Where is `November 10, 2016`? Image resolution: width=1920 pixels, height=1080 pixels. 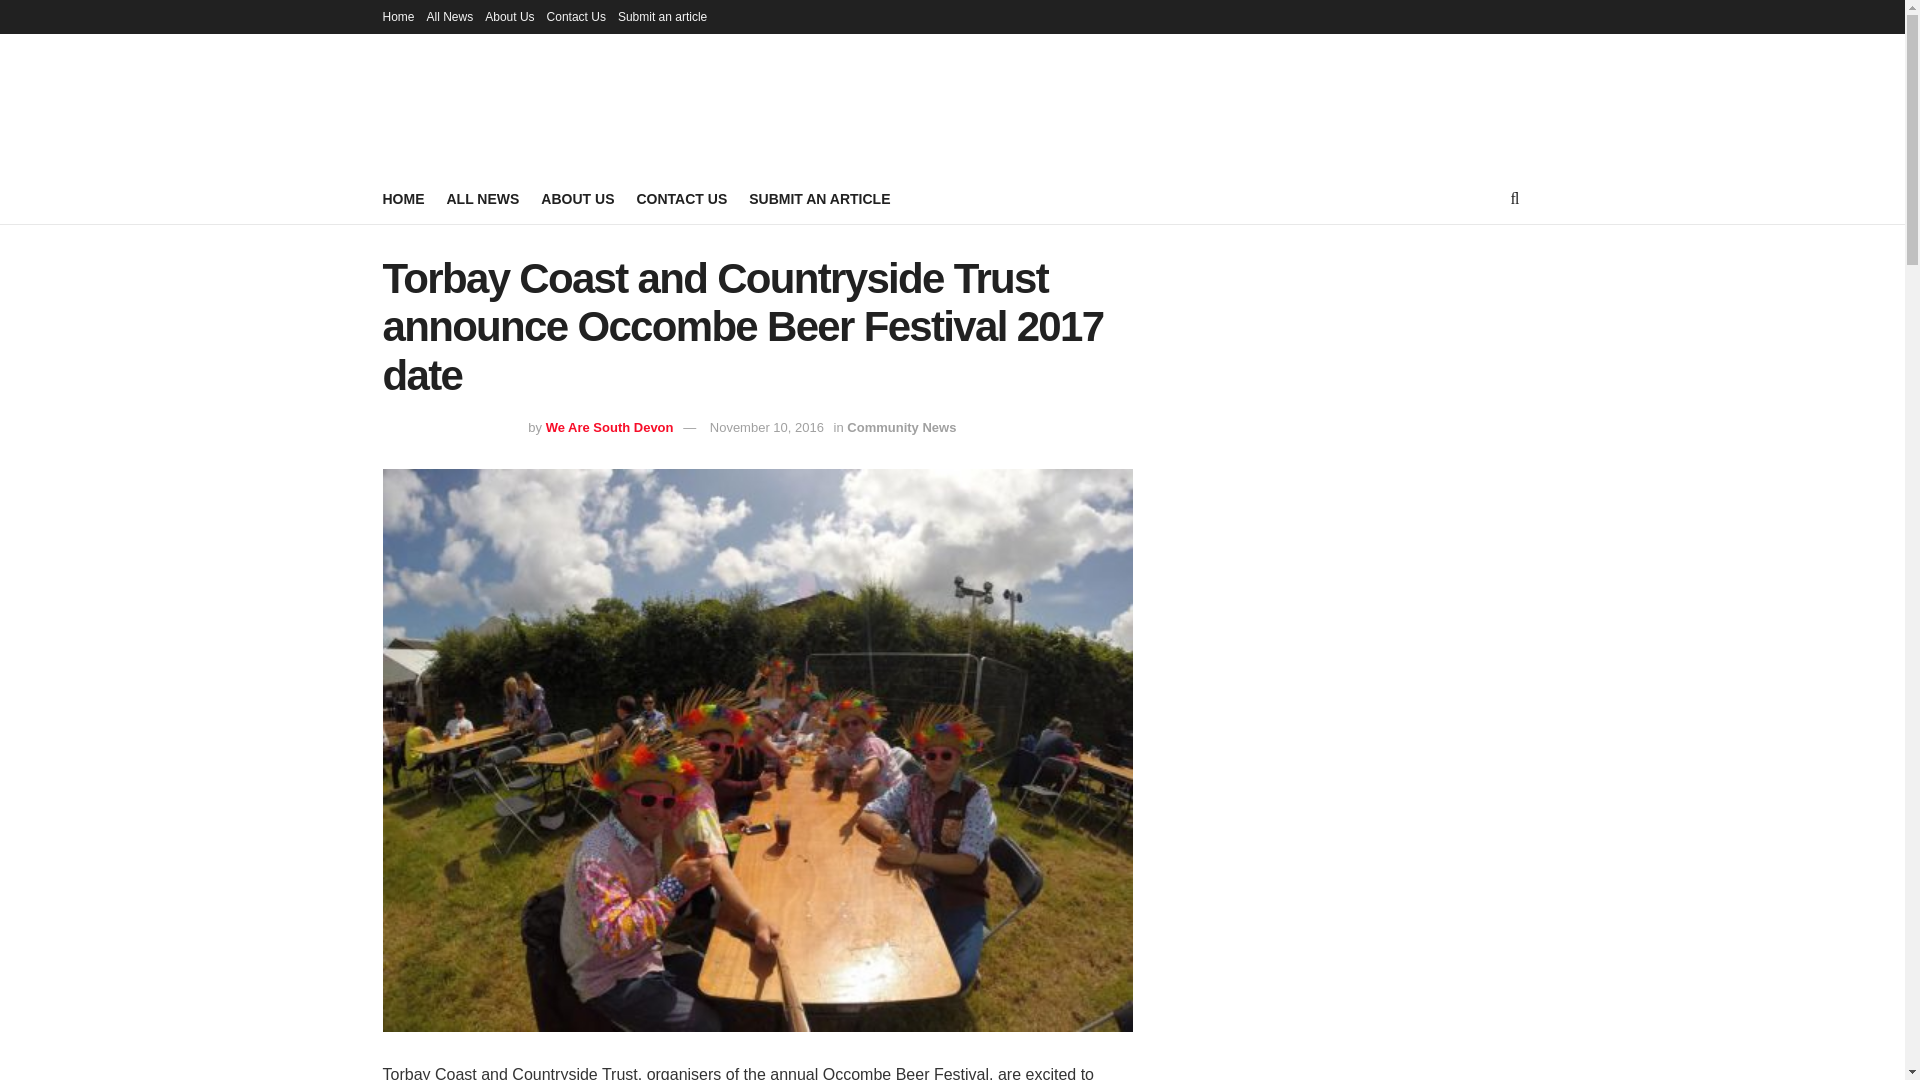 November 10, 2016 is located at coordinates (766, 428).